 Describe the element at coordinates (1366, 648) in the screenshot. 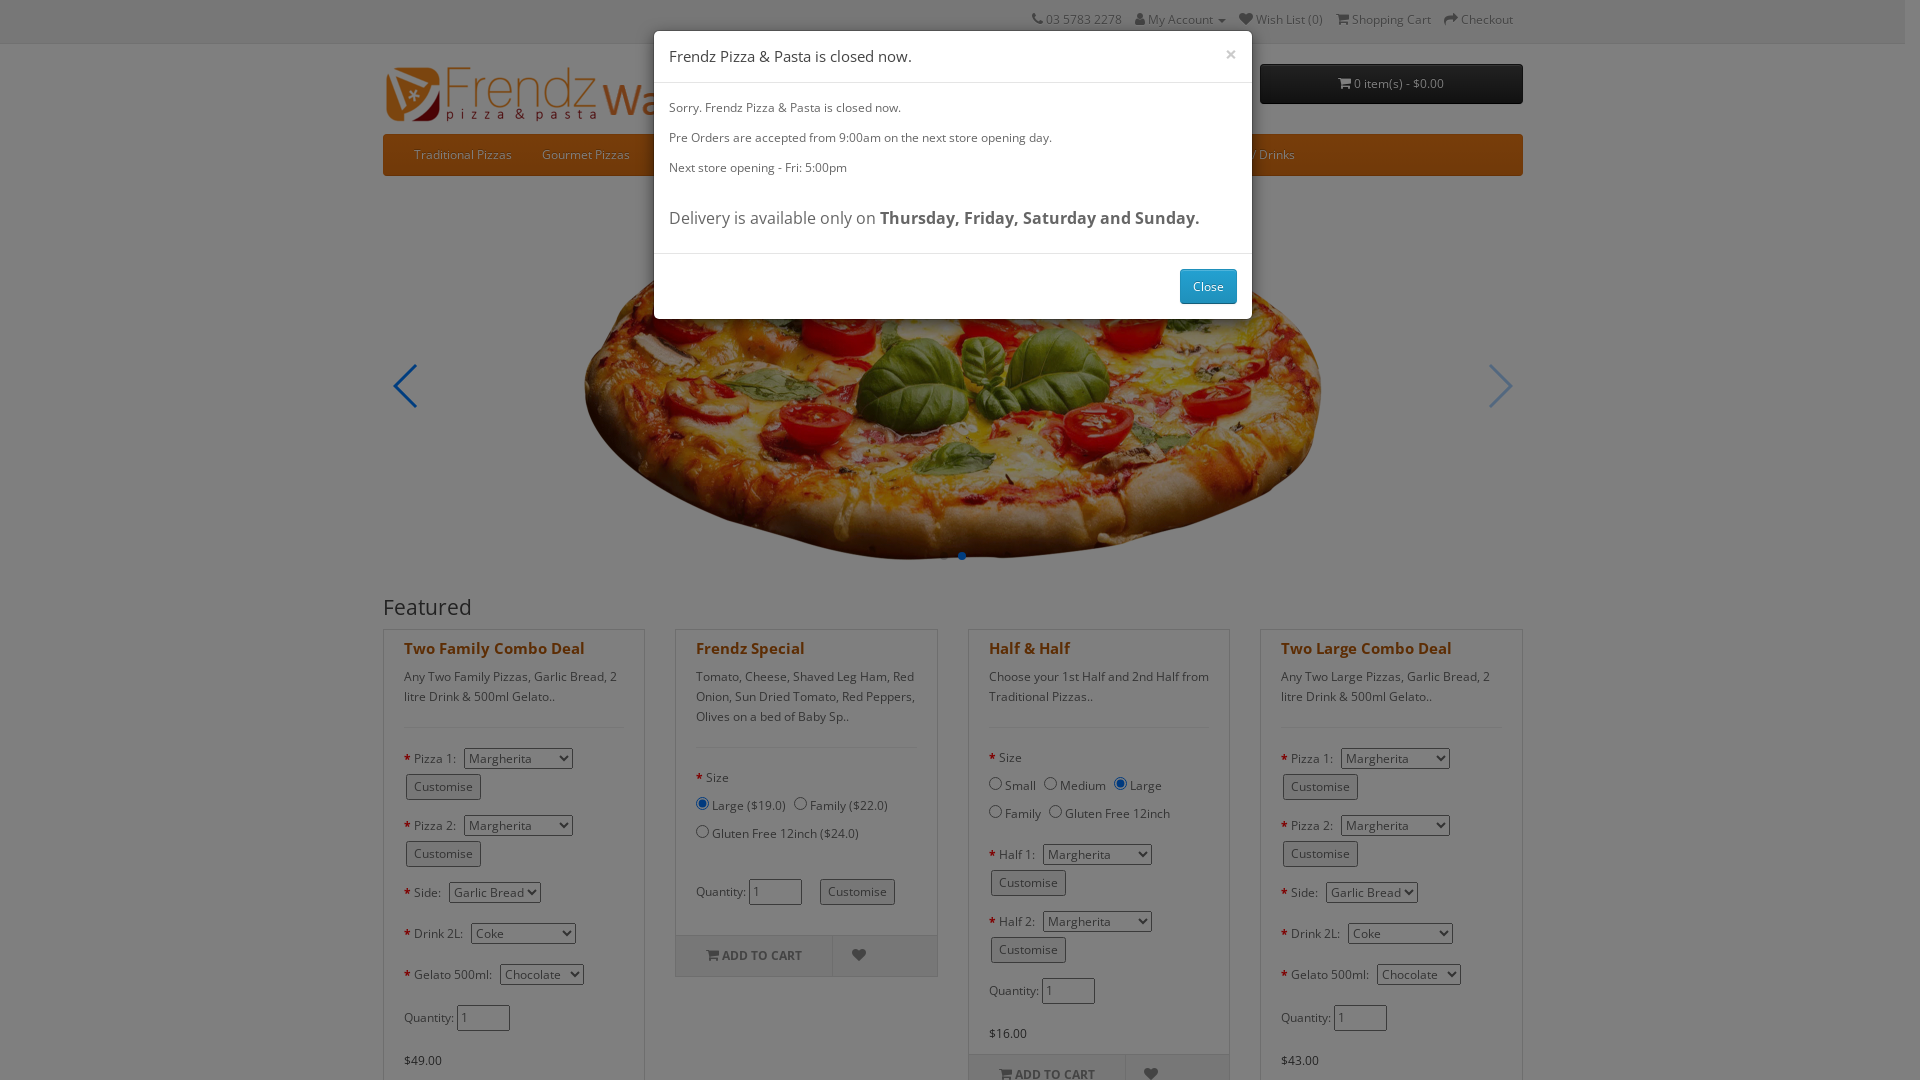

I see `Two Large Combo Deal` at that location.